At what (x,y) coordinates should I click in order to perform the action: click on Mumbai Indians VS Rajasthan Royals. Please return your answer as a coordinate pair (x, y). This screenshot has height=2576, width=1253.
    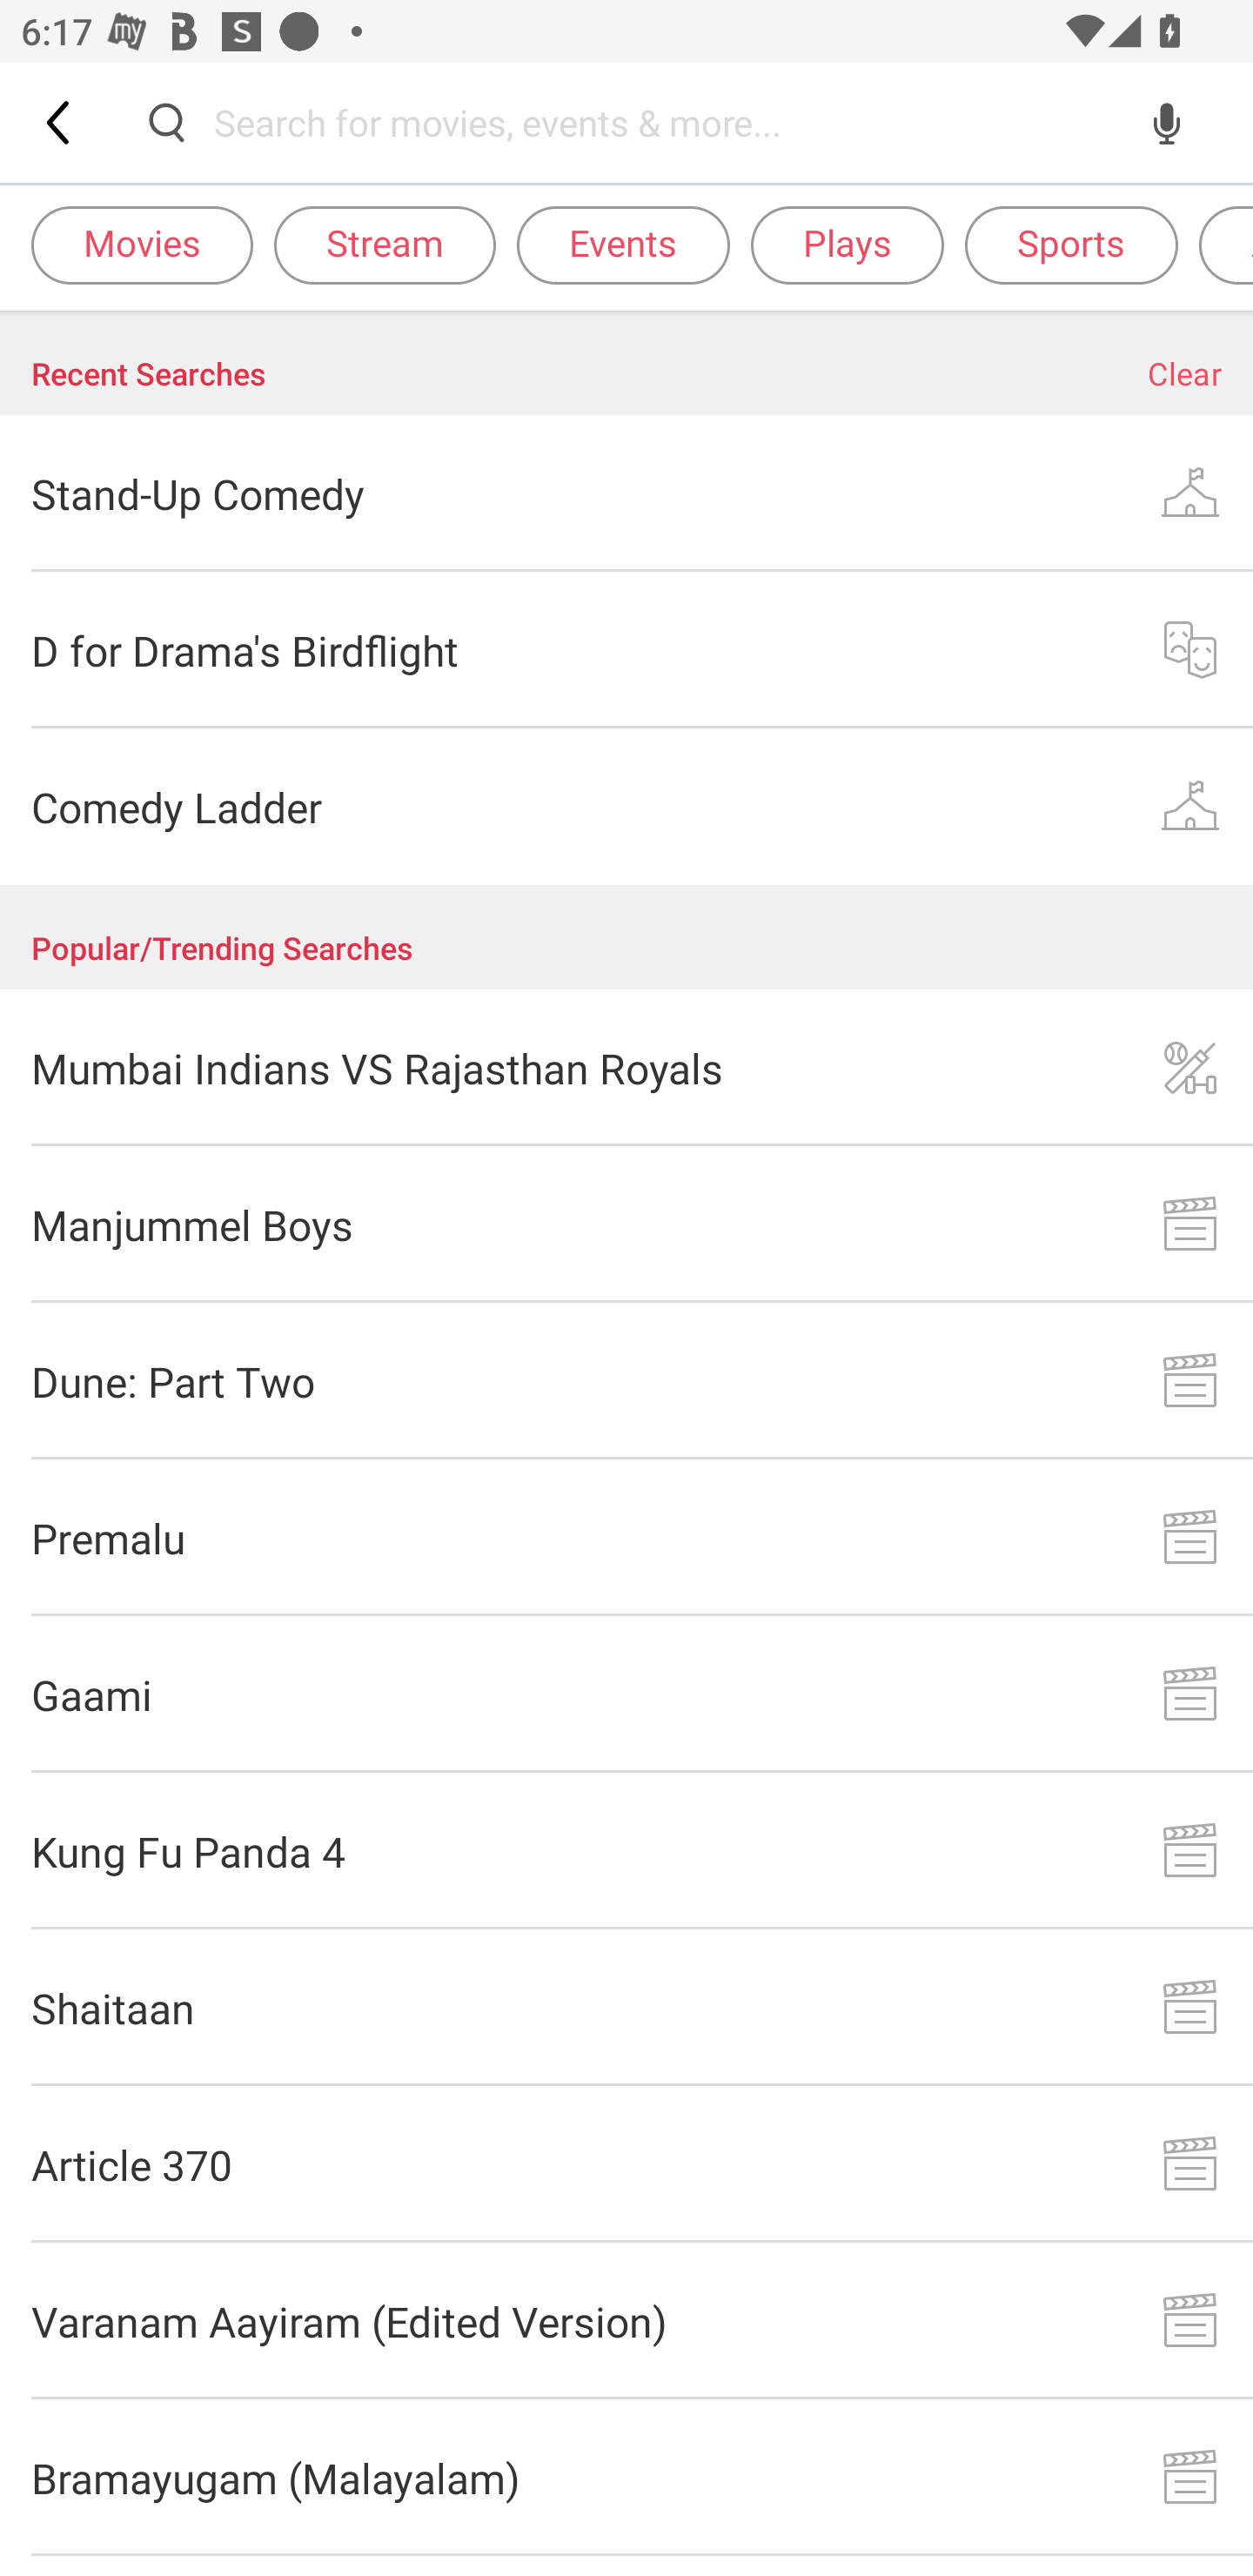
    Looking at the image, I should click on (626, 1067).